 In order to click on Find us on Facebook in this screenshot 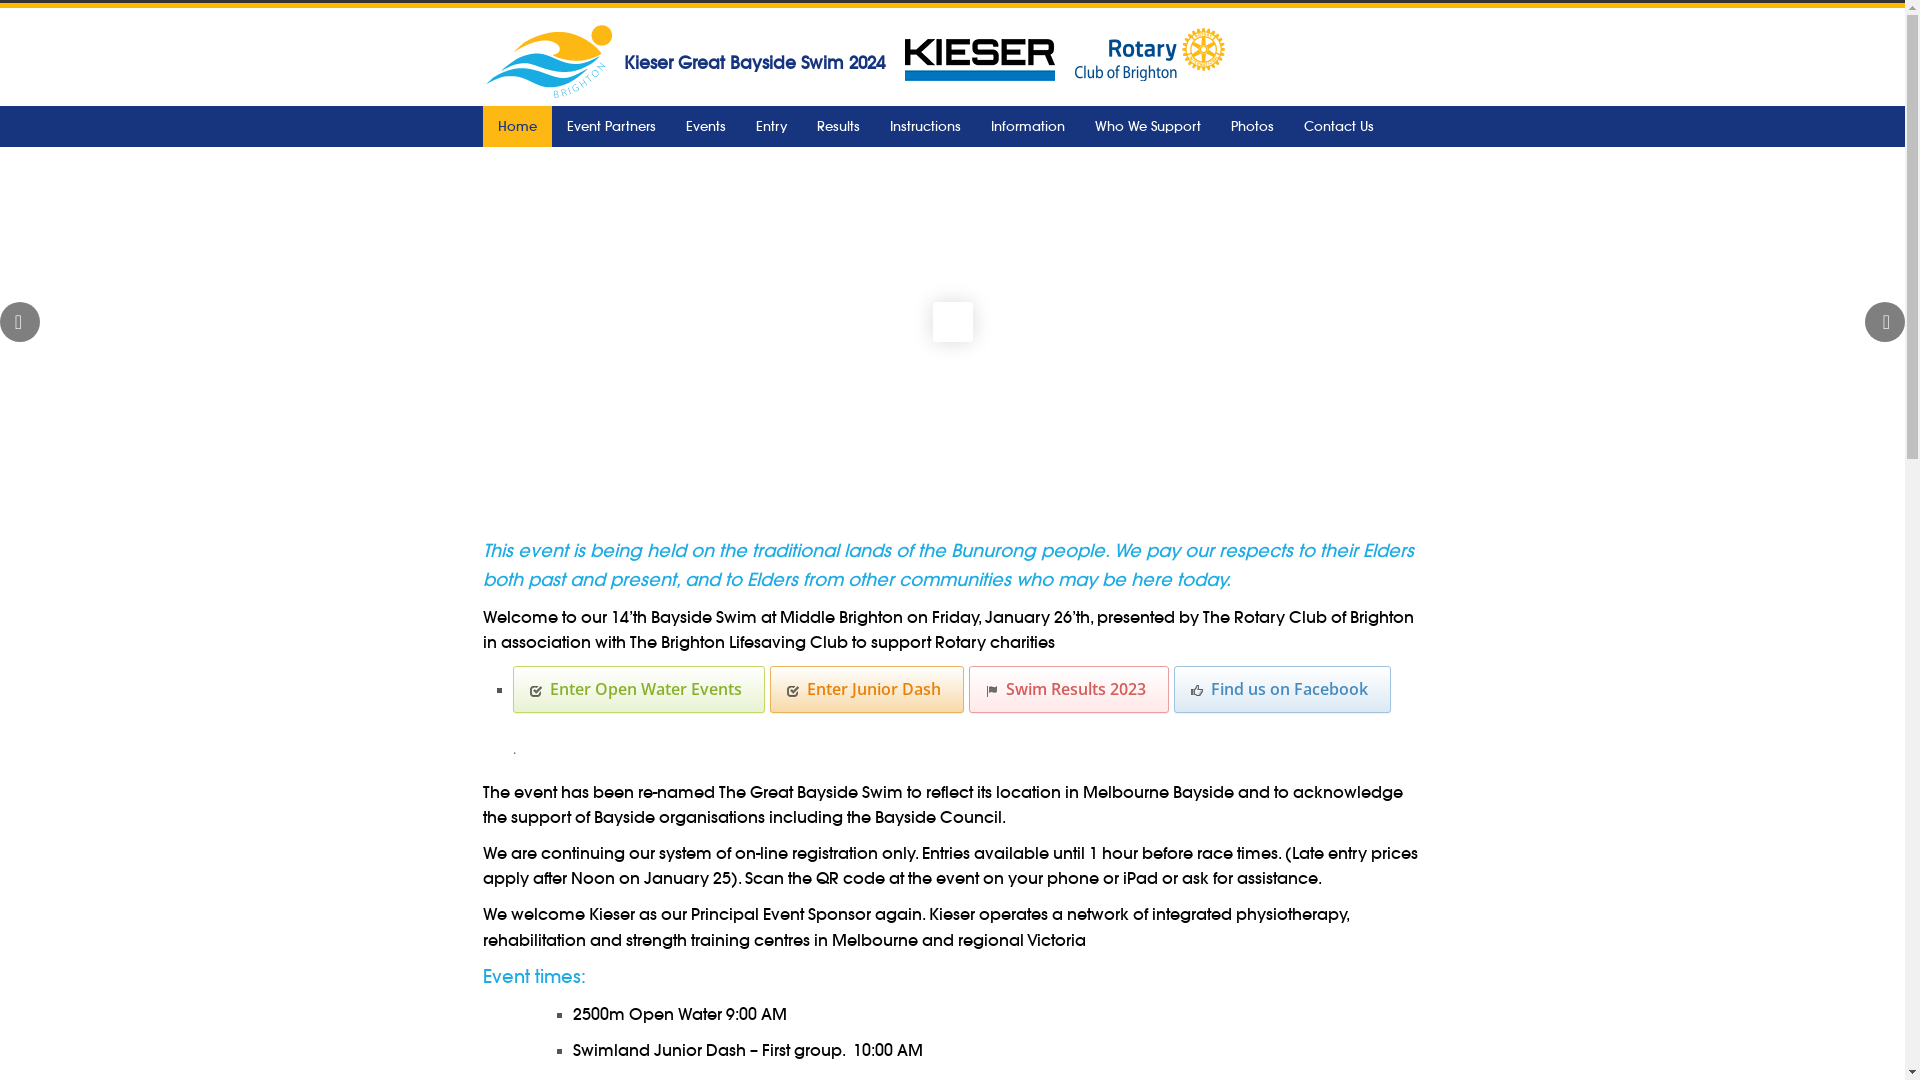, I will do `click(1282, 690)`.